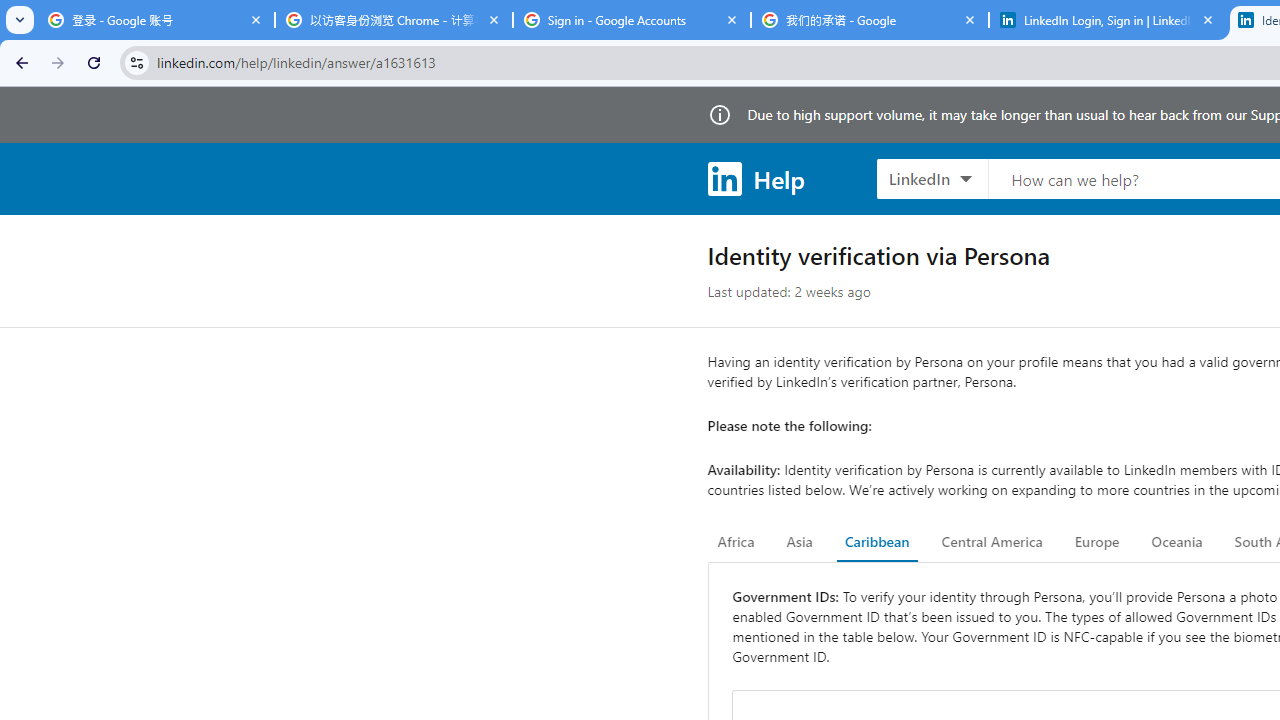 The image size is (1280, 720). What do you see at coordinates (1108, 20) in the screenshot?
I see `LinkedIn Login, Sign in | LinkedIn` at bounding box center [1108, 20].